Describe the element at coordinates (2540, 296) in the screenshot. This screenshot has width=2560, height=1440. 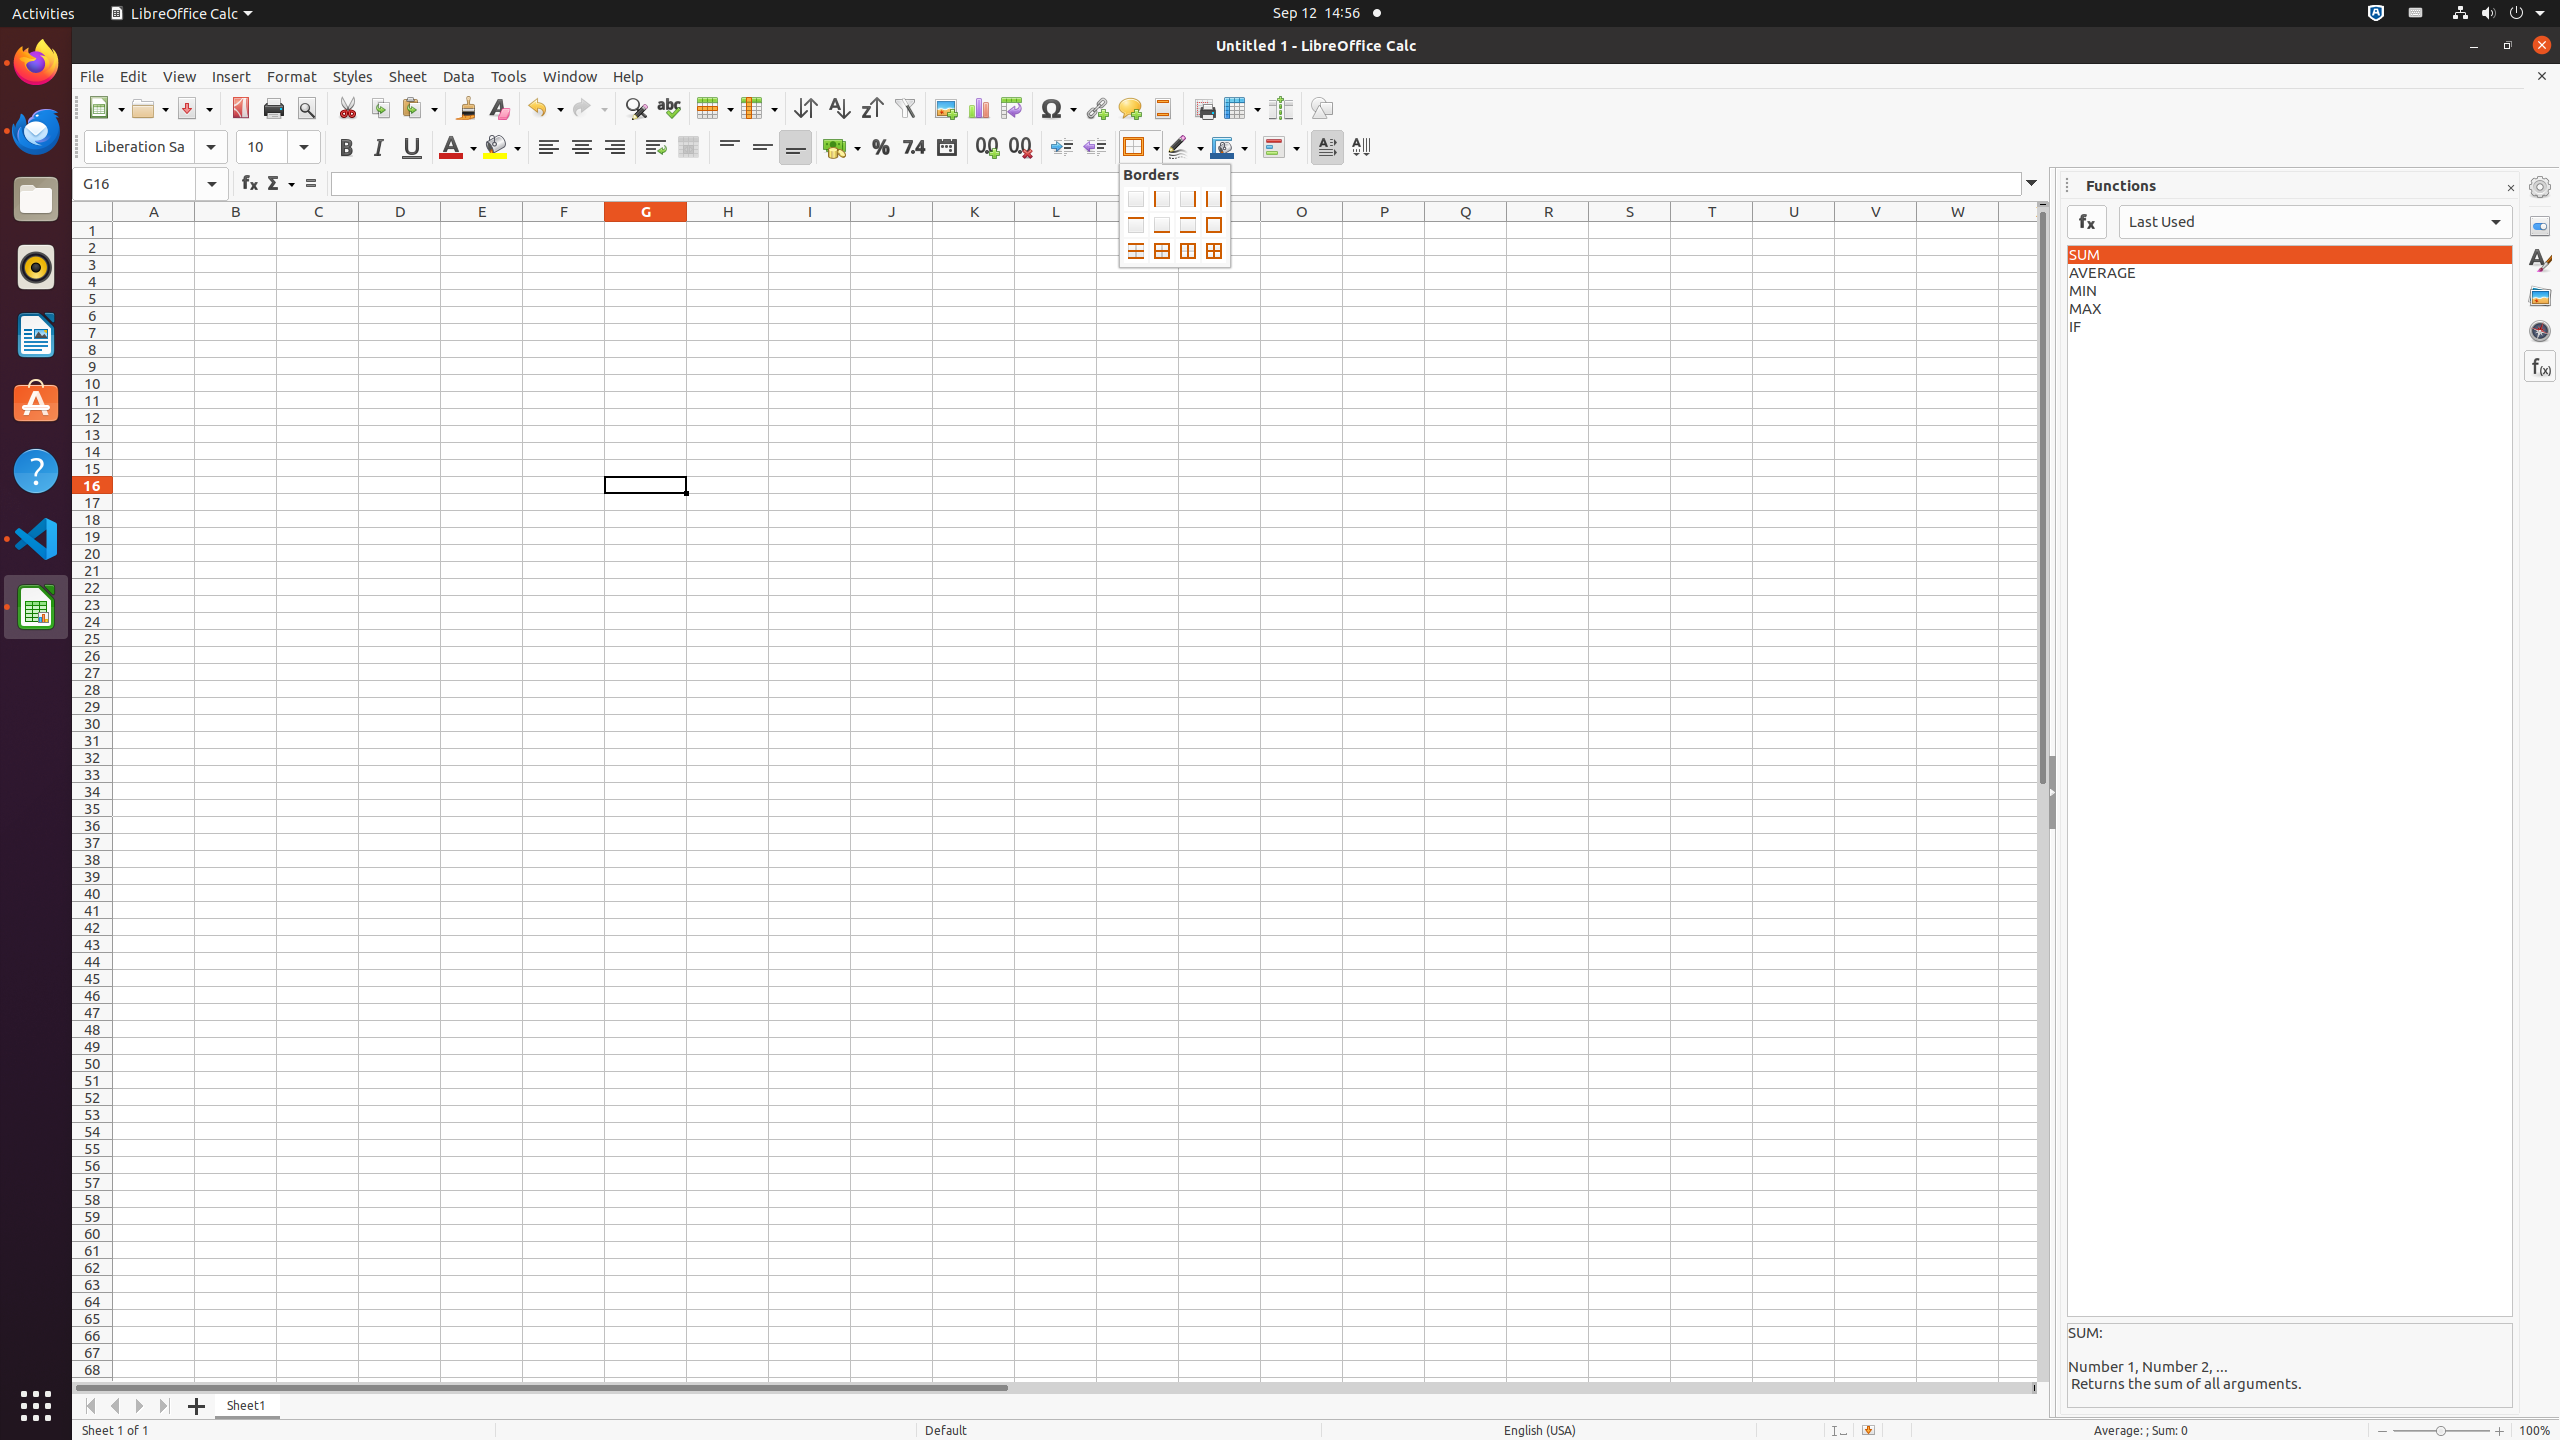
I see `Gallery` at that location.